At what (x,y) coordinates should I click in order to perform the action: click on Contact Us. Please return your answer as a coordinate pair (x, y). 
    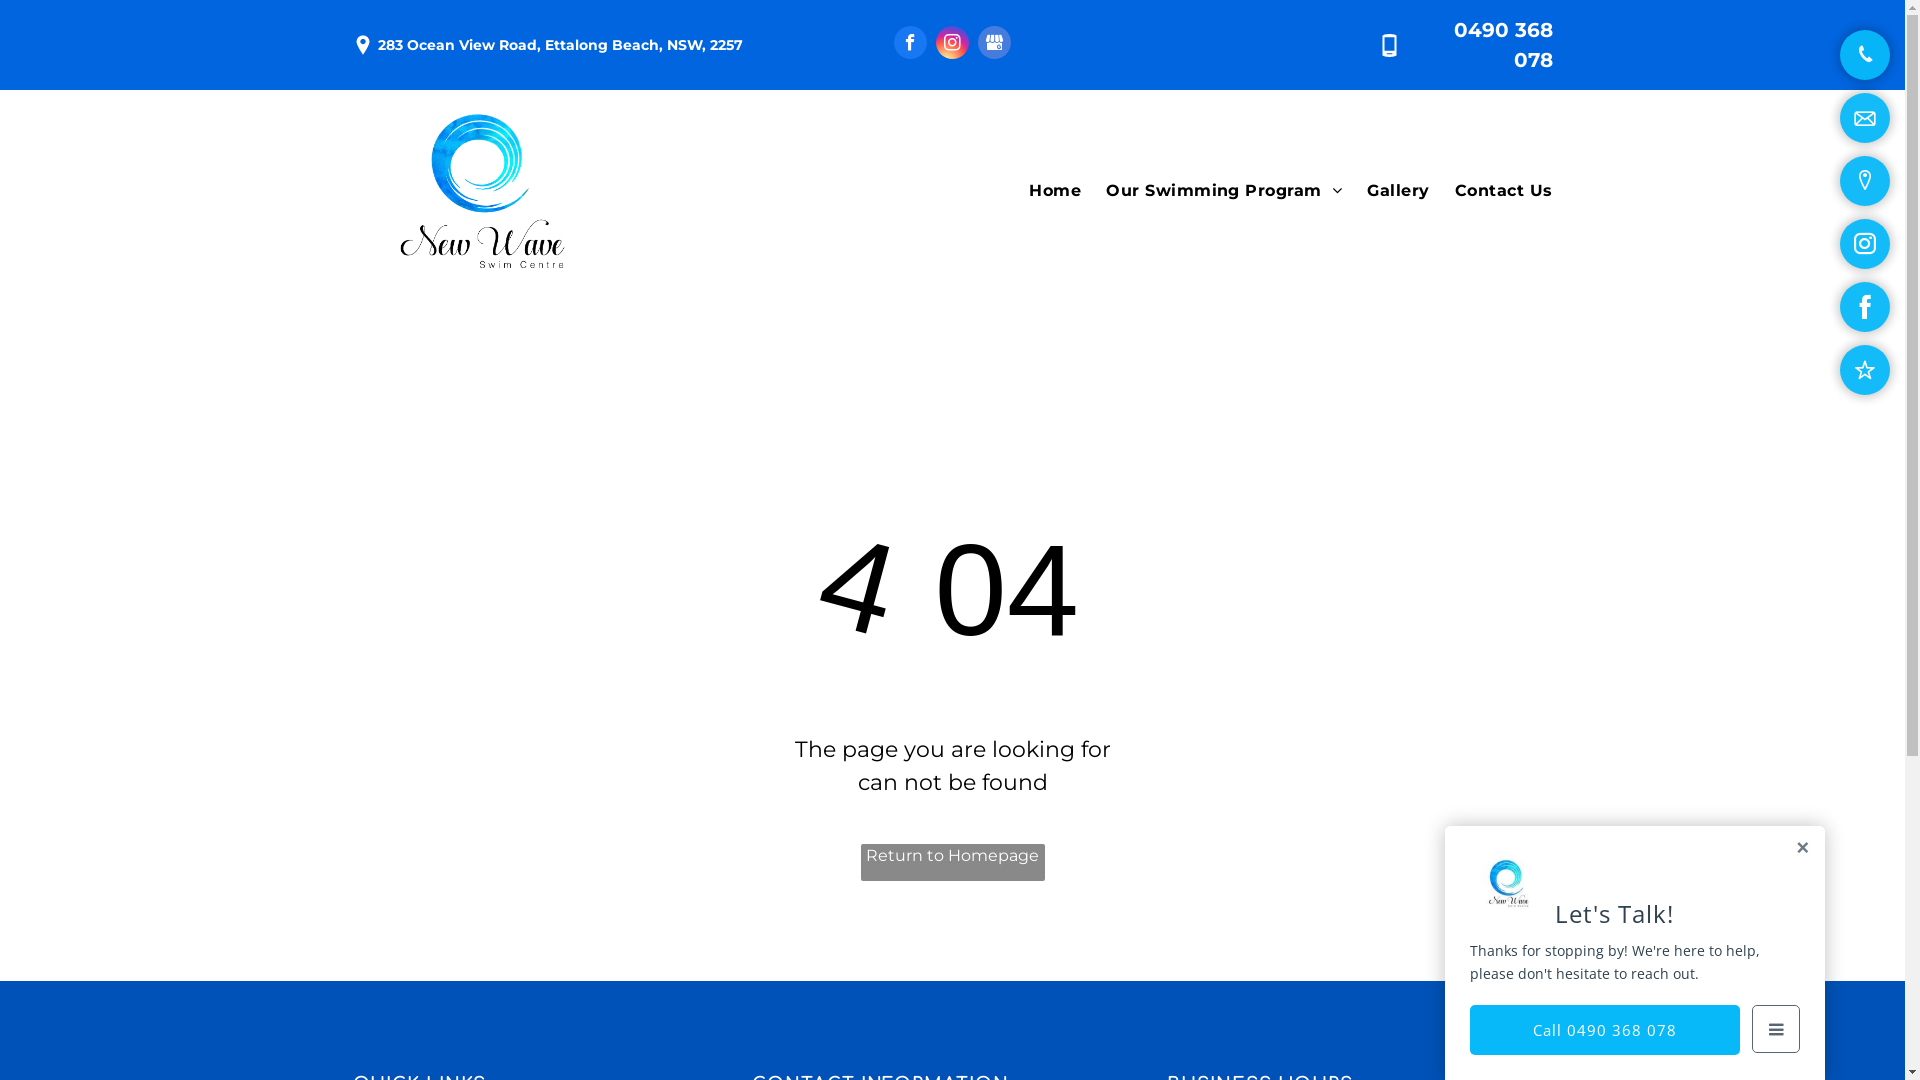
    Looking at the image, I should click on (1492, 191).